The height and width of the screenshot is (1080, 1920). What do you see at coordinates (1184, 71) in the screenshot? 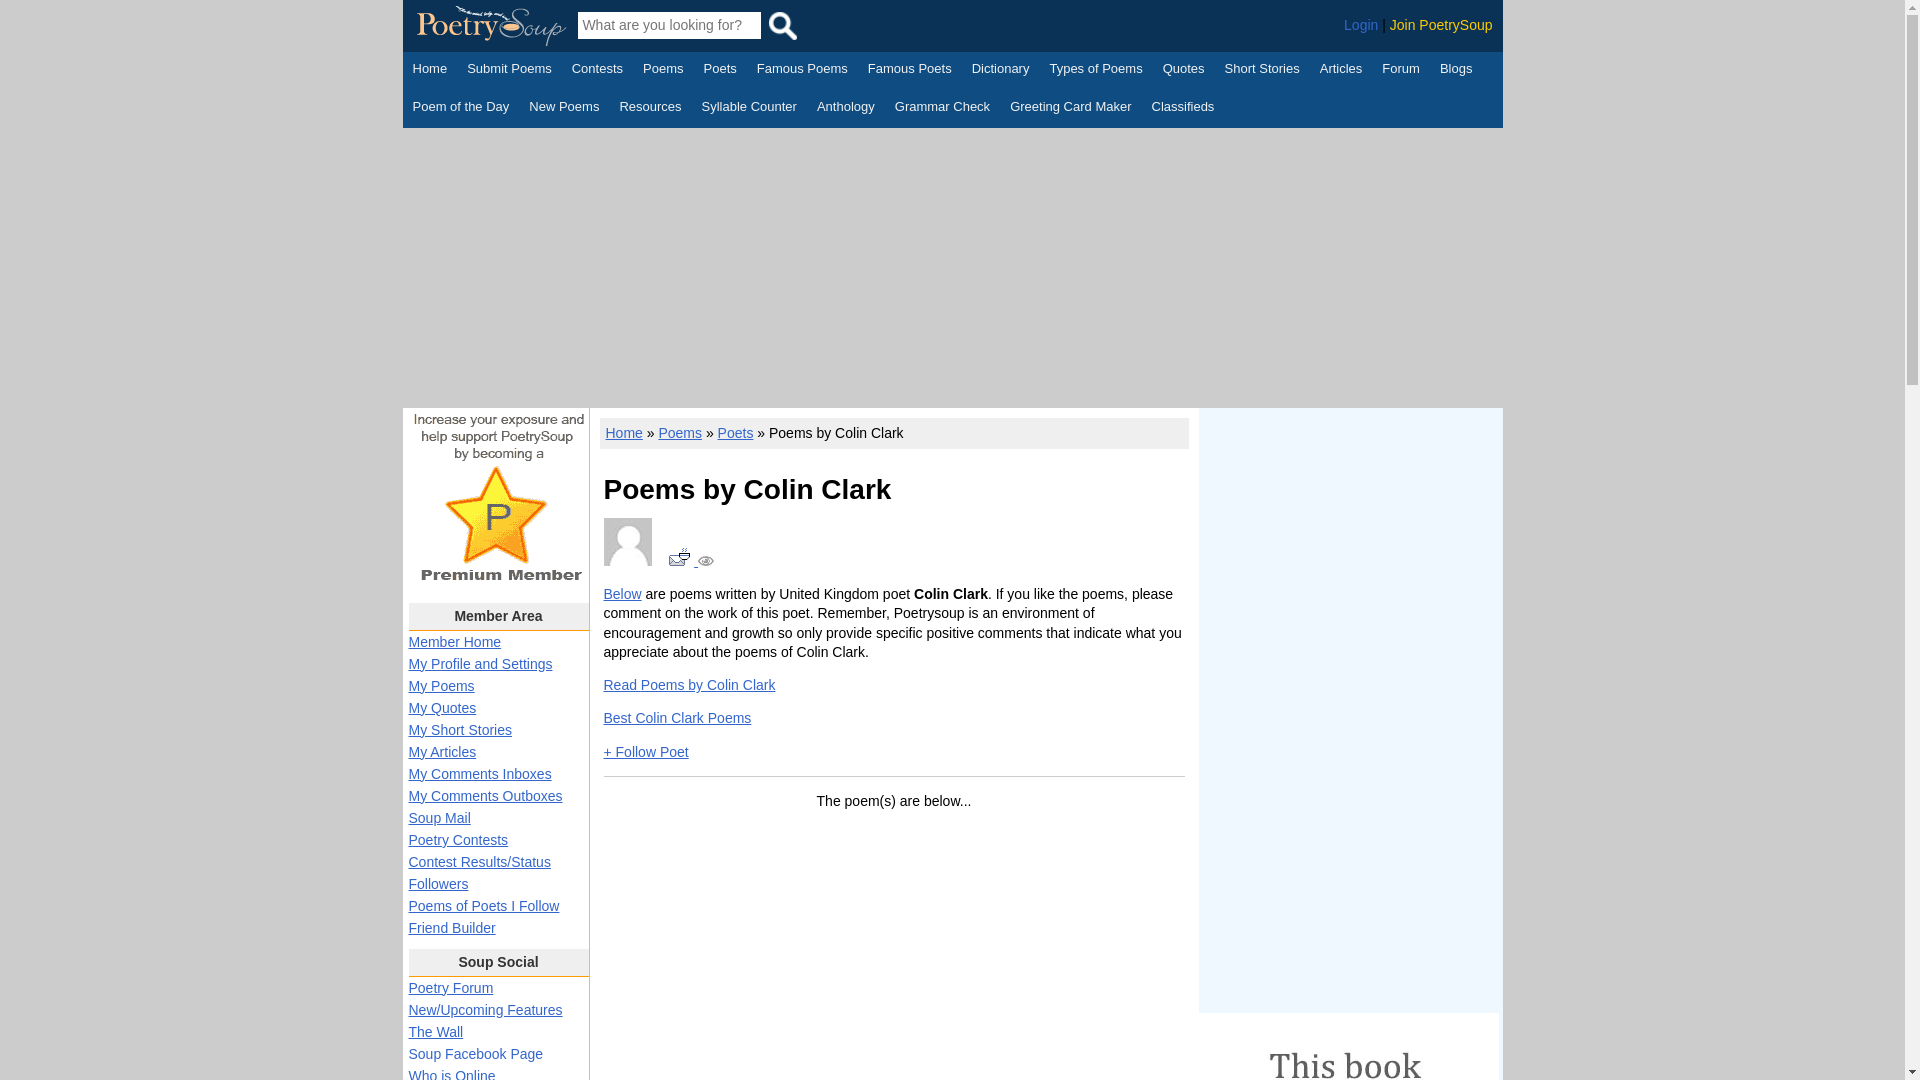
I see `Quotes` at bounding box center [1184, 71].